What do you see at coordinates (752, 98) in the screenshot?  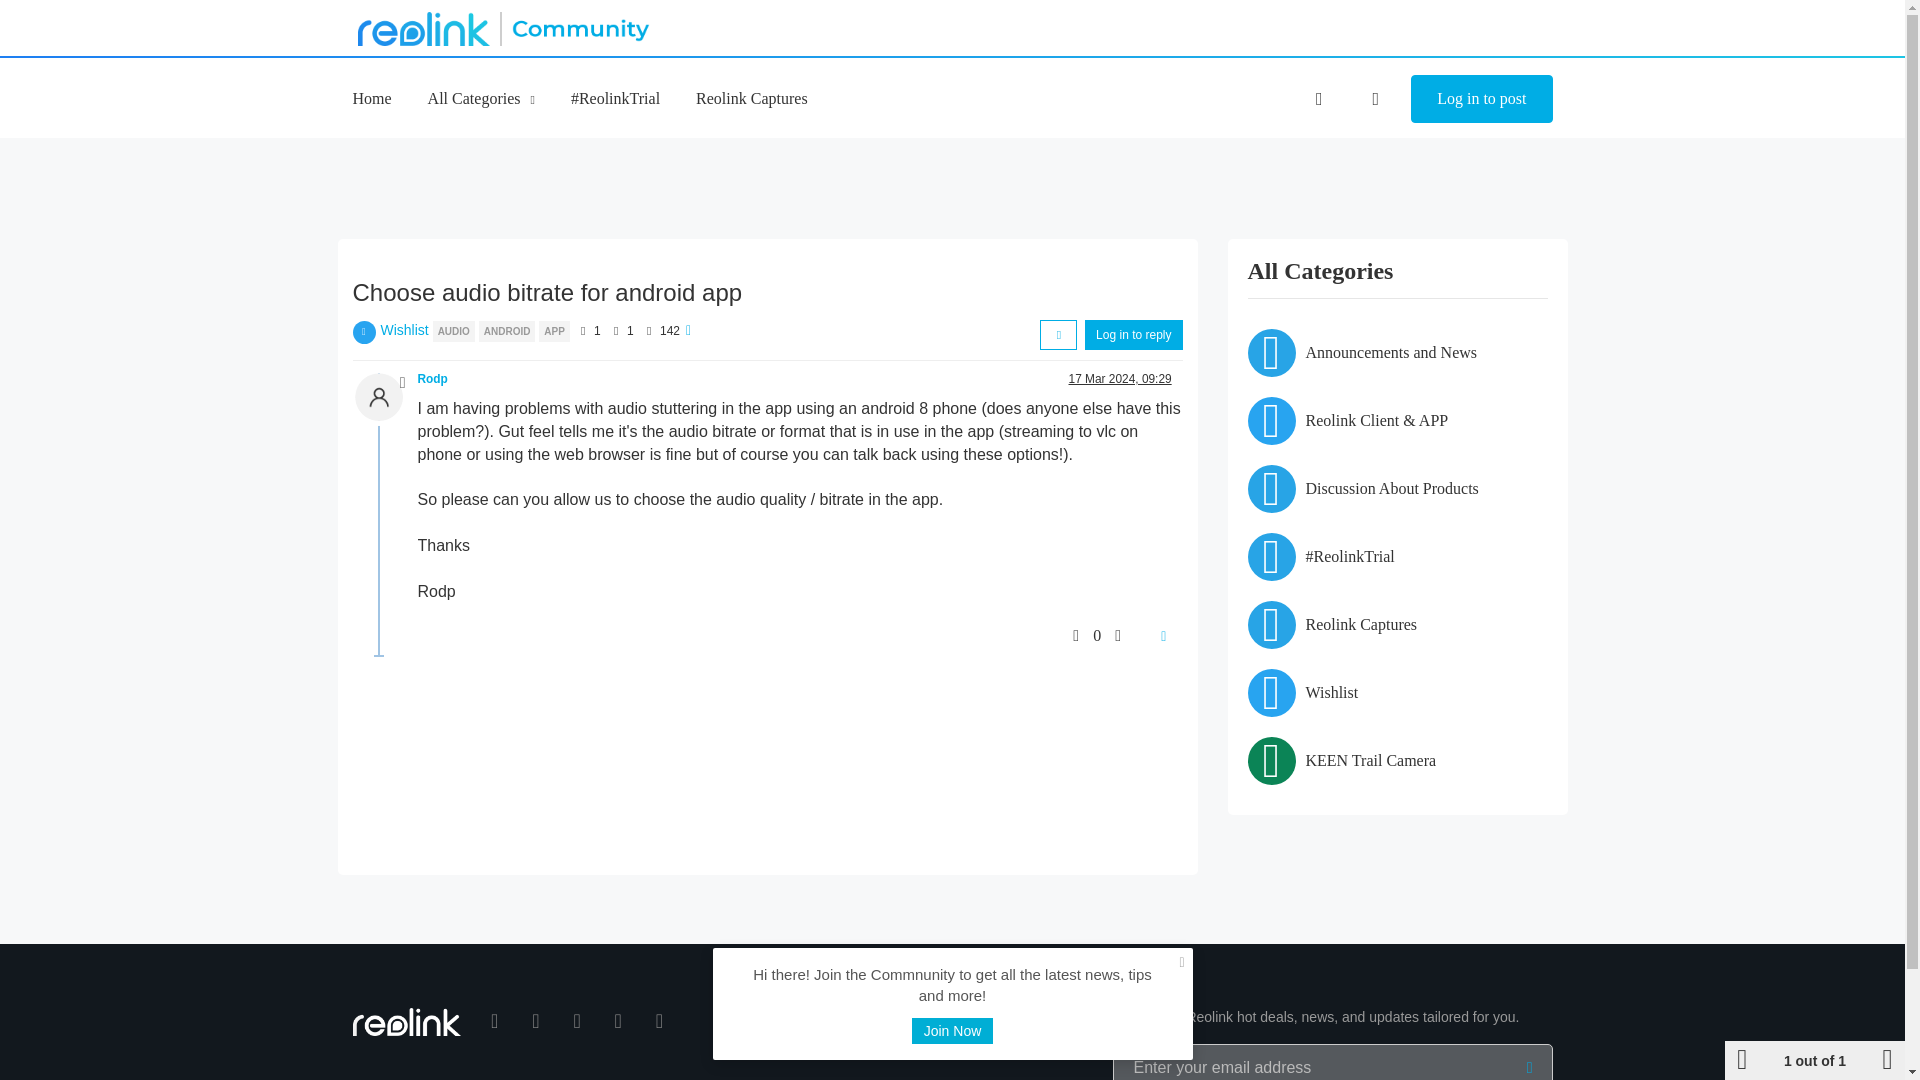 I see `Reolink Captures` at bounding box center [752, 98].